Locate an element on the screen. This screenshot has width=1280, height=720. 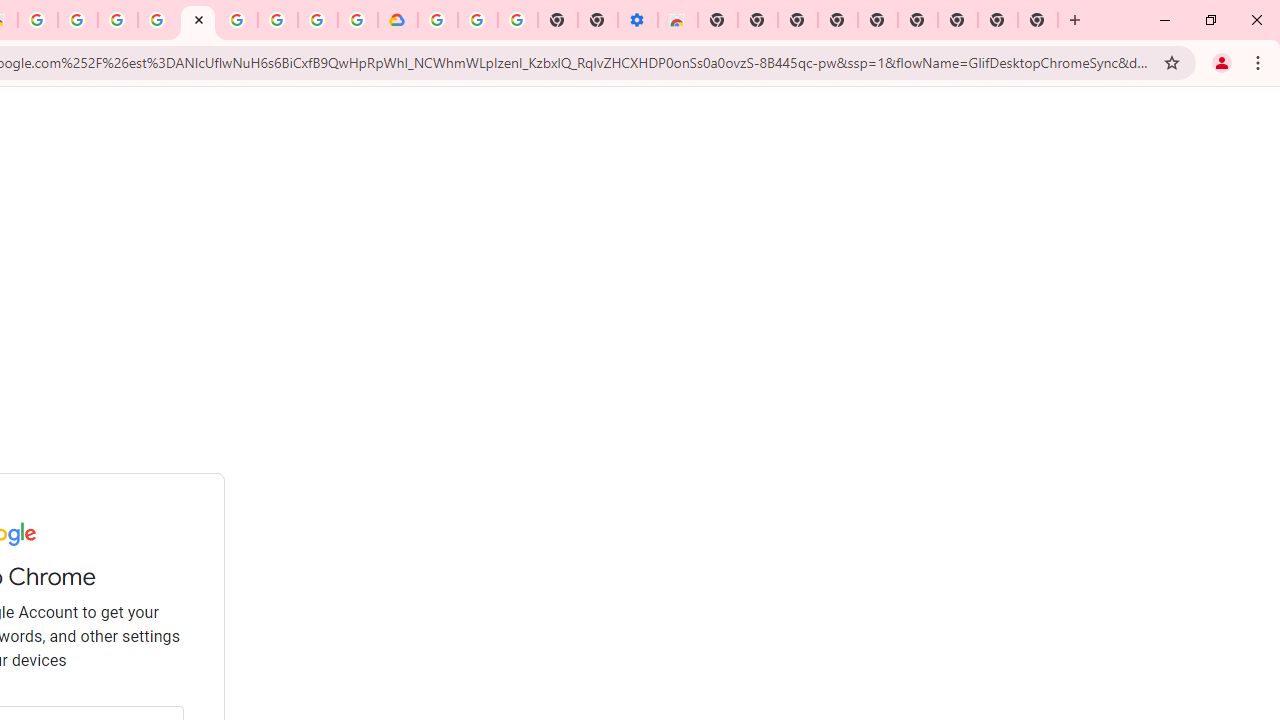
Ad Settings is located at coordinates (158, 20).